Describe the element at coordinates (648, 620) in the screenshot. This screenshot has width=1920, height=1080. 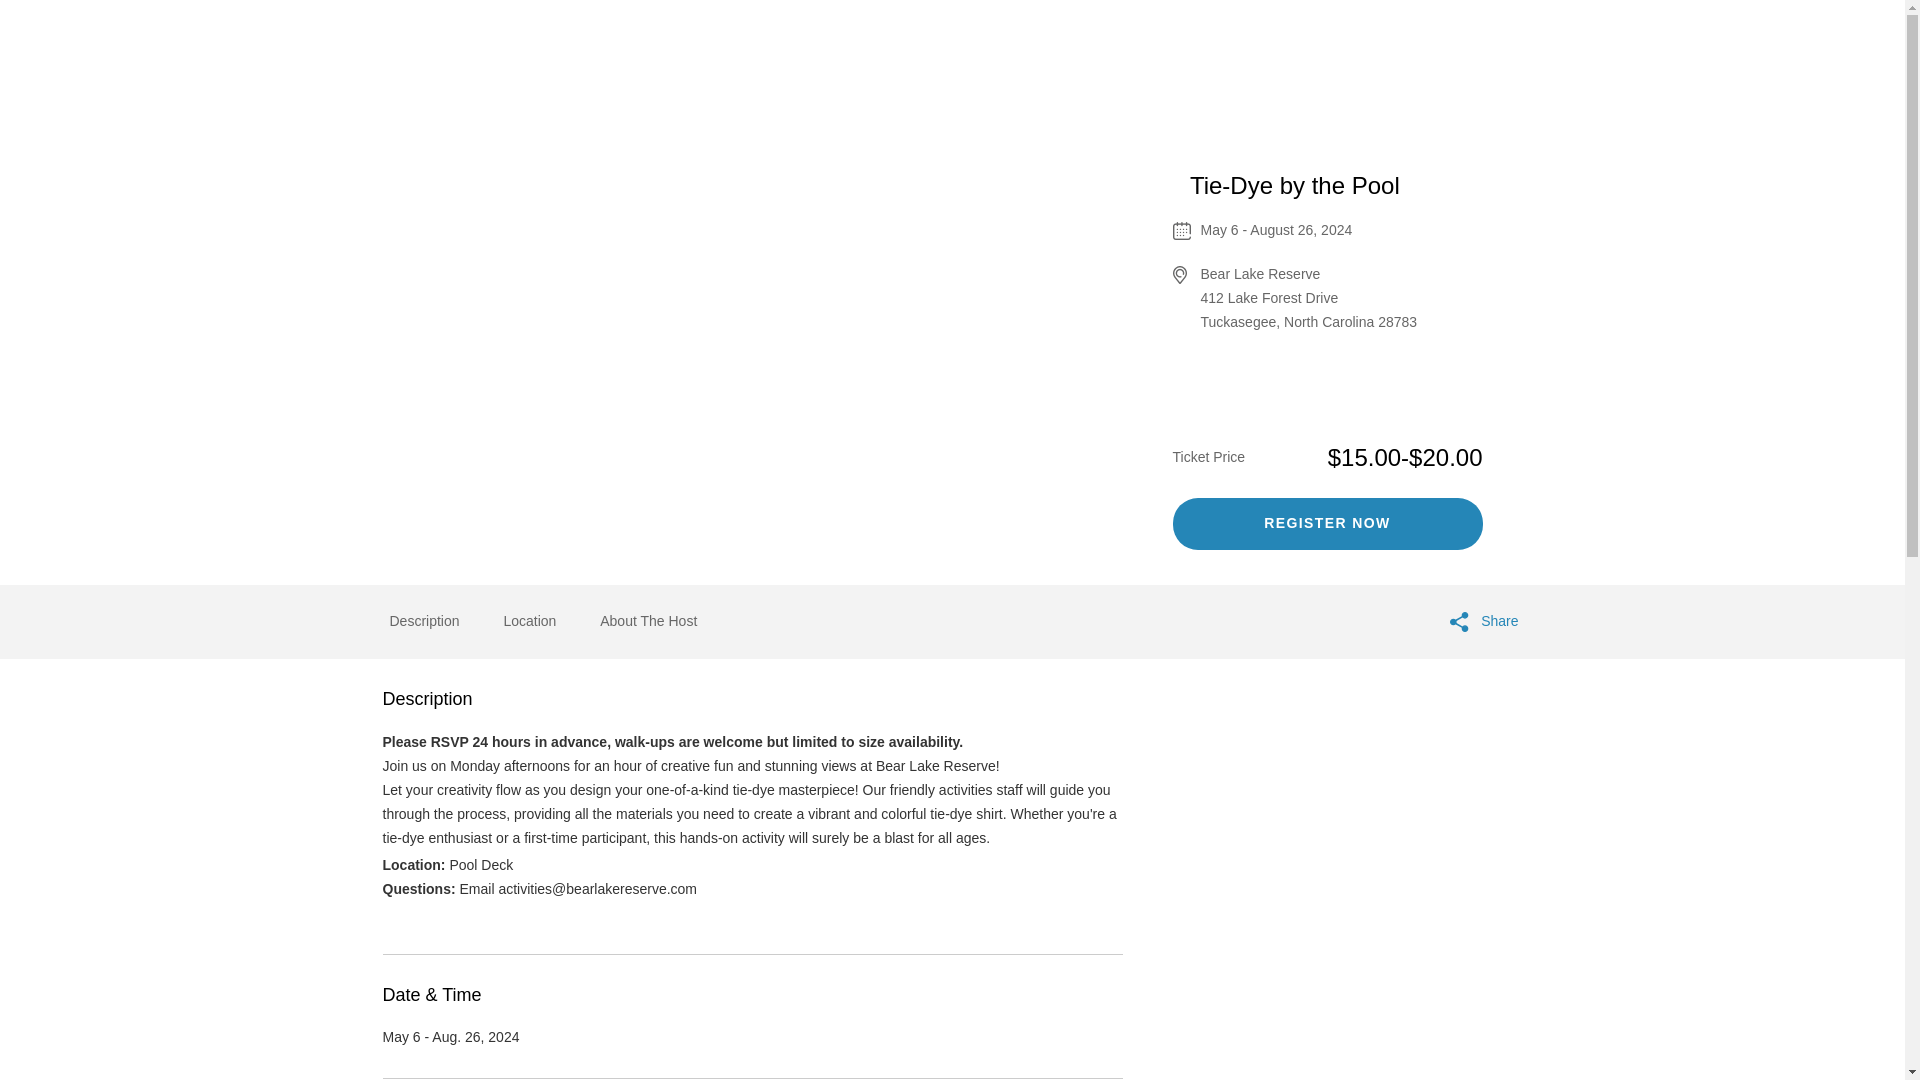
I see `About The Host` at that location.